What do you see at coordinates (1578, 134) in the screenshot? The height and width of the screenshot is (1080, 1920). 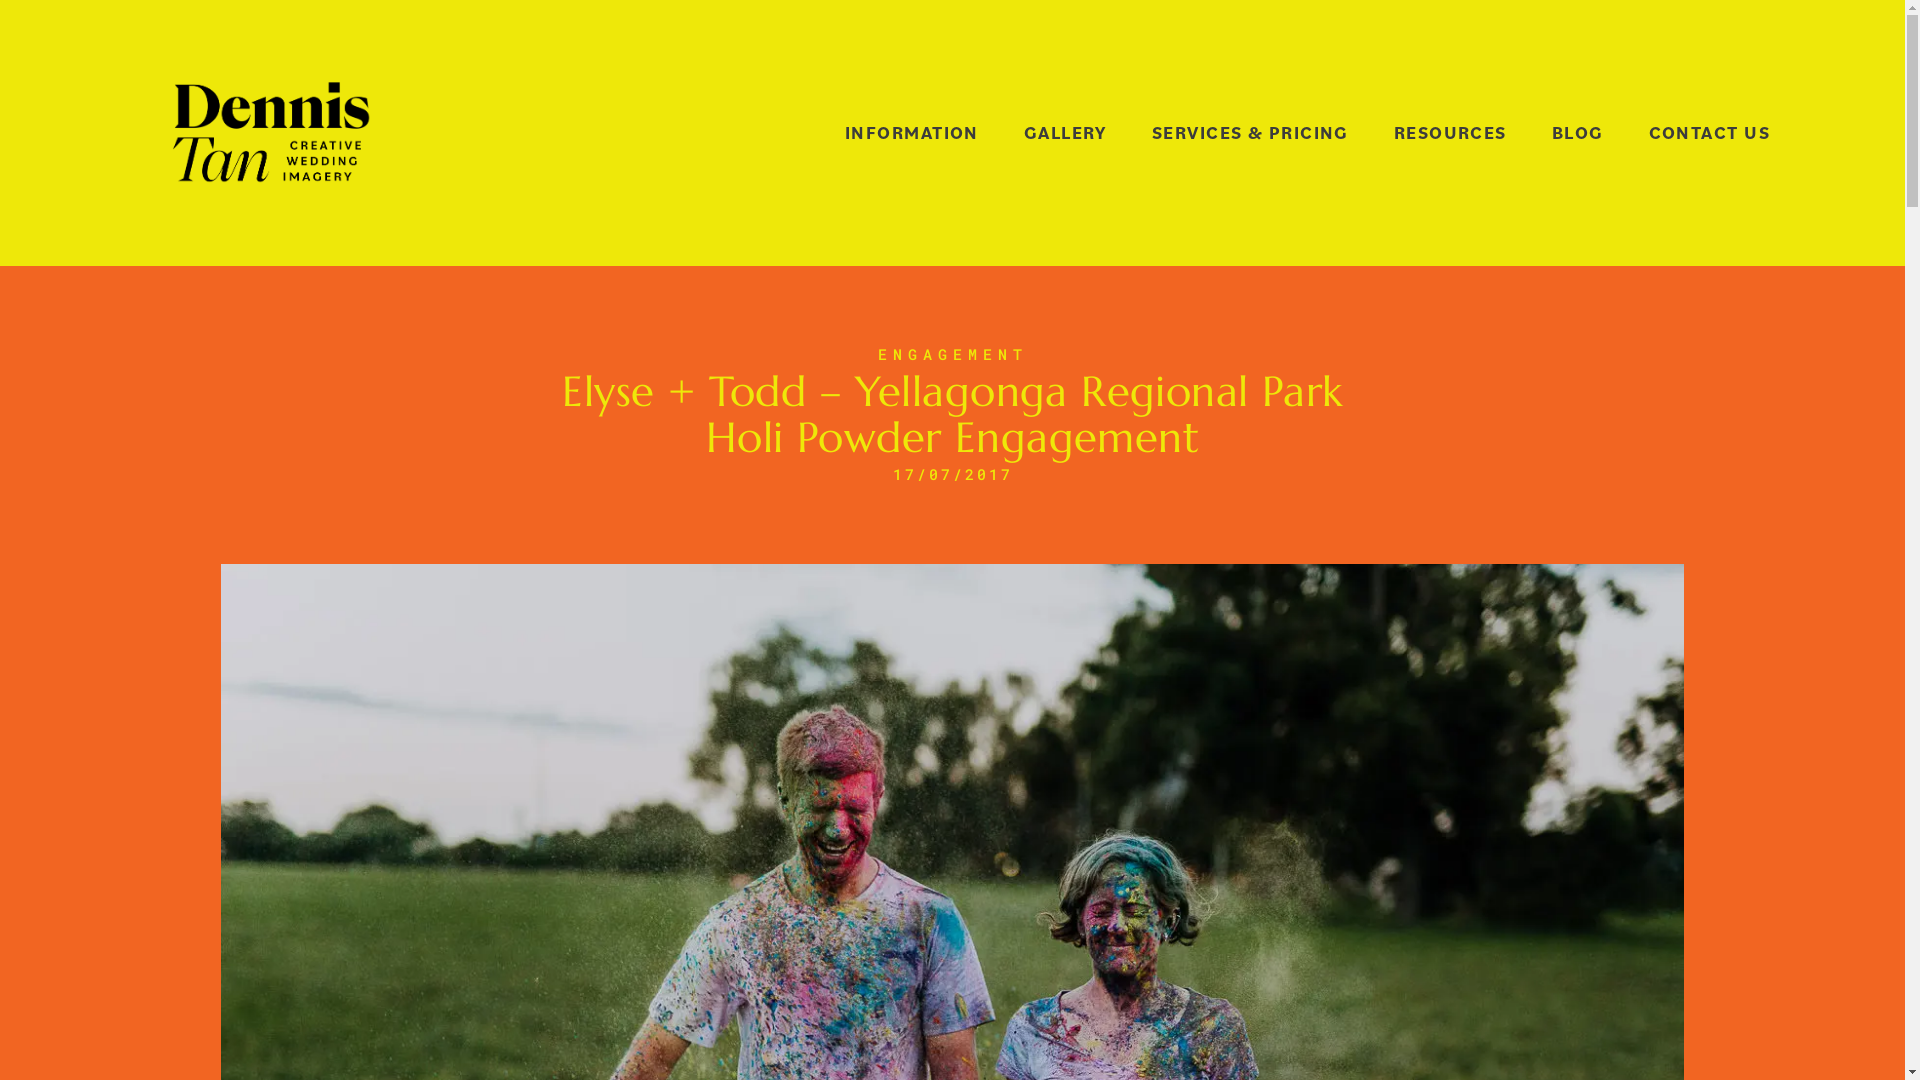 I see `BLOG` at bounding box center [1578, 134].